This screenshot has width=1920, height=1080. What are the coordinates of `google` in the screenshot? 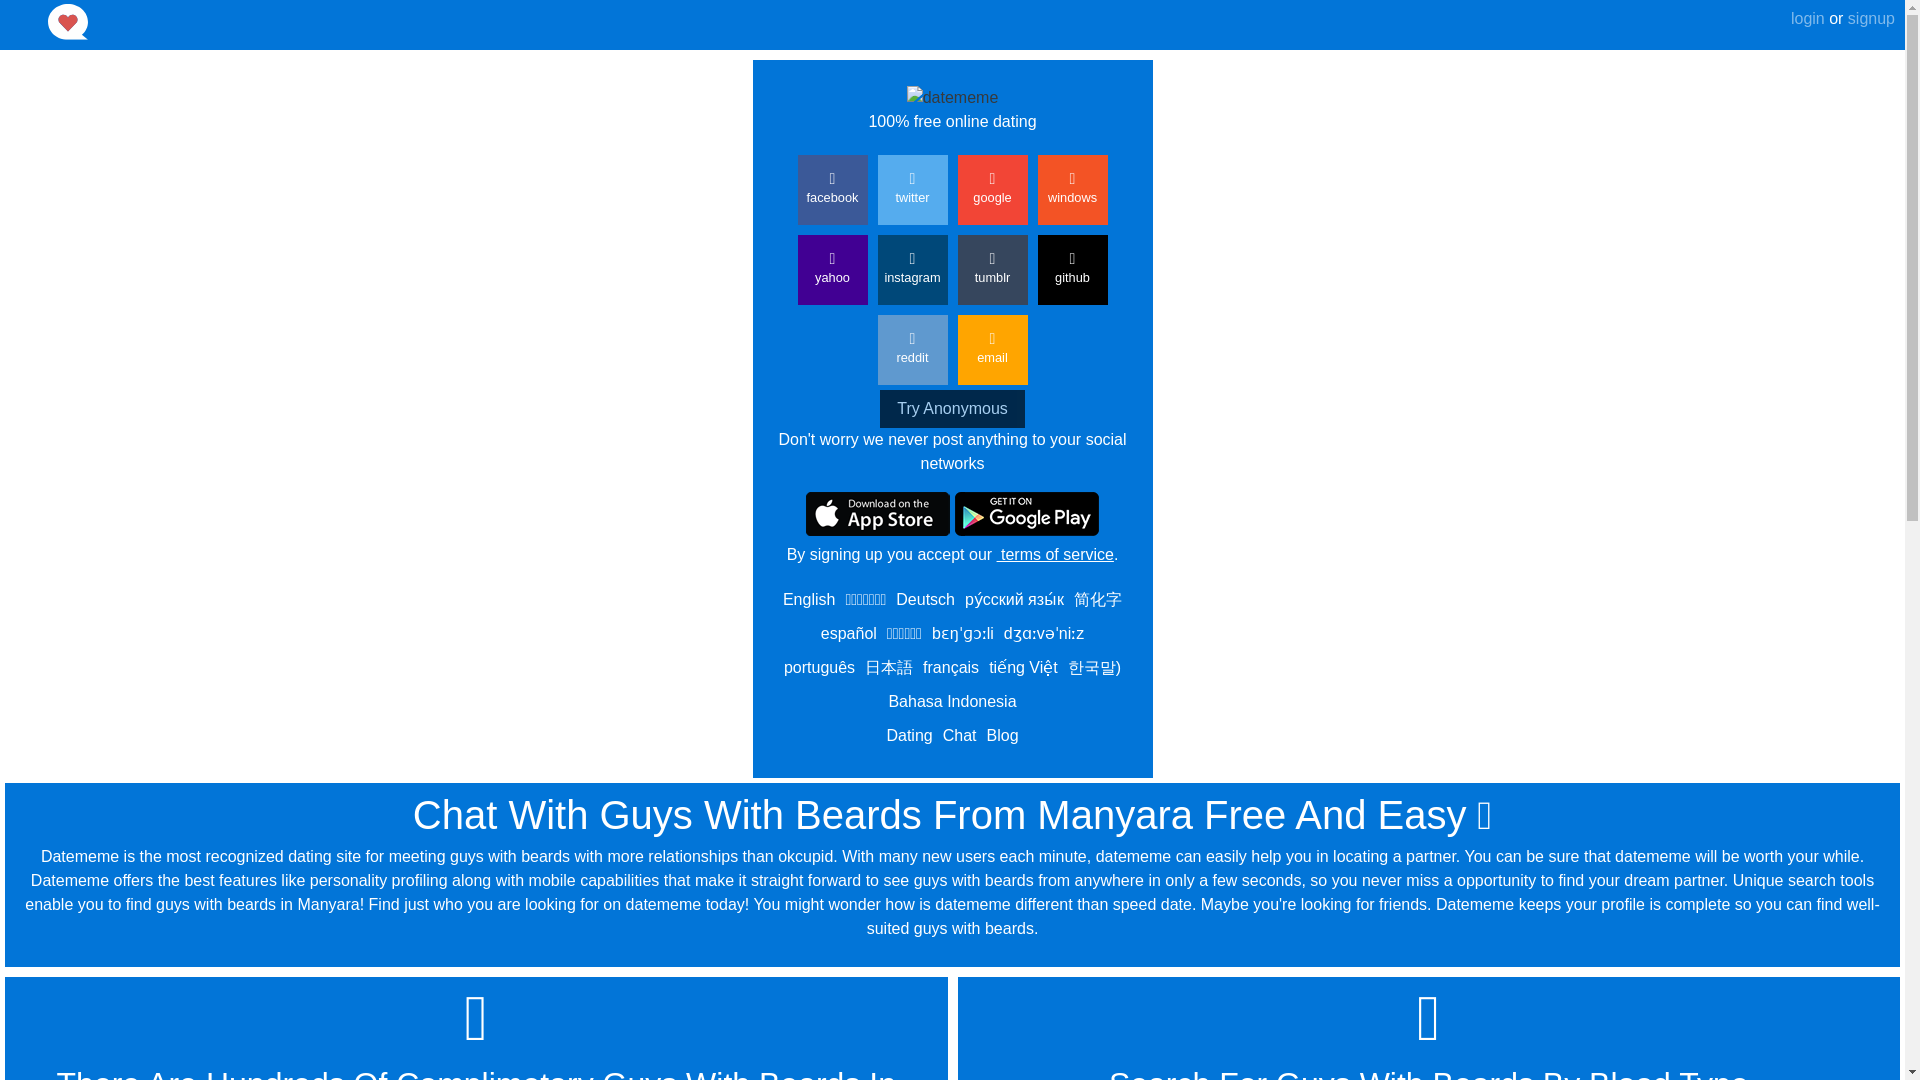 It's located at (992, 190).